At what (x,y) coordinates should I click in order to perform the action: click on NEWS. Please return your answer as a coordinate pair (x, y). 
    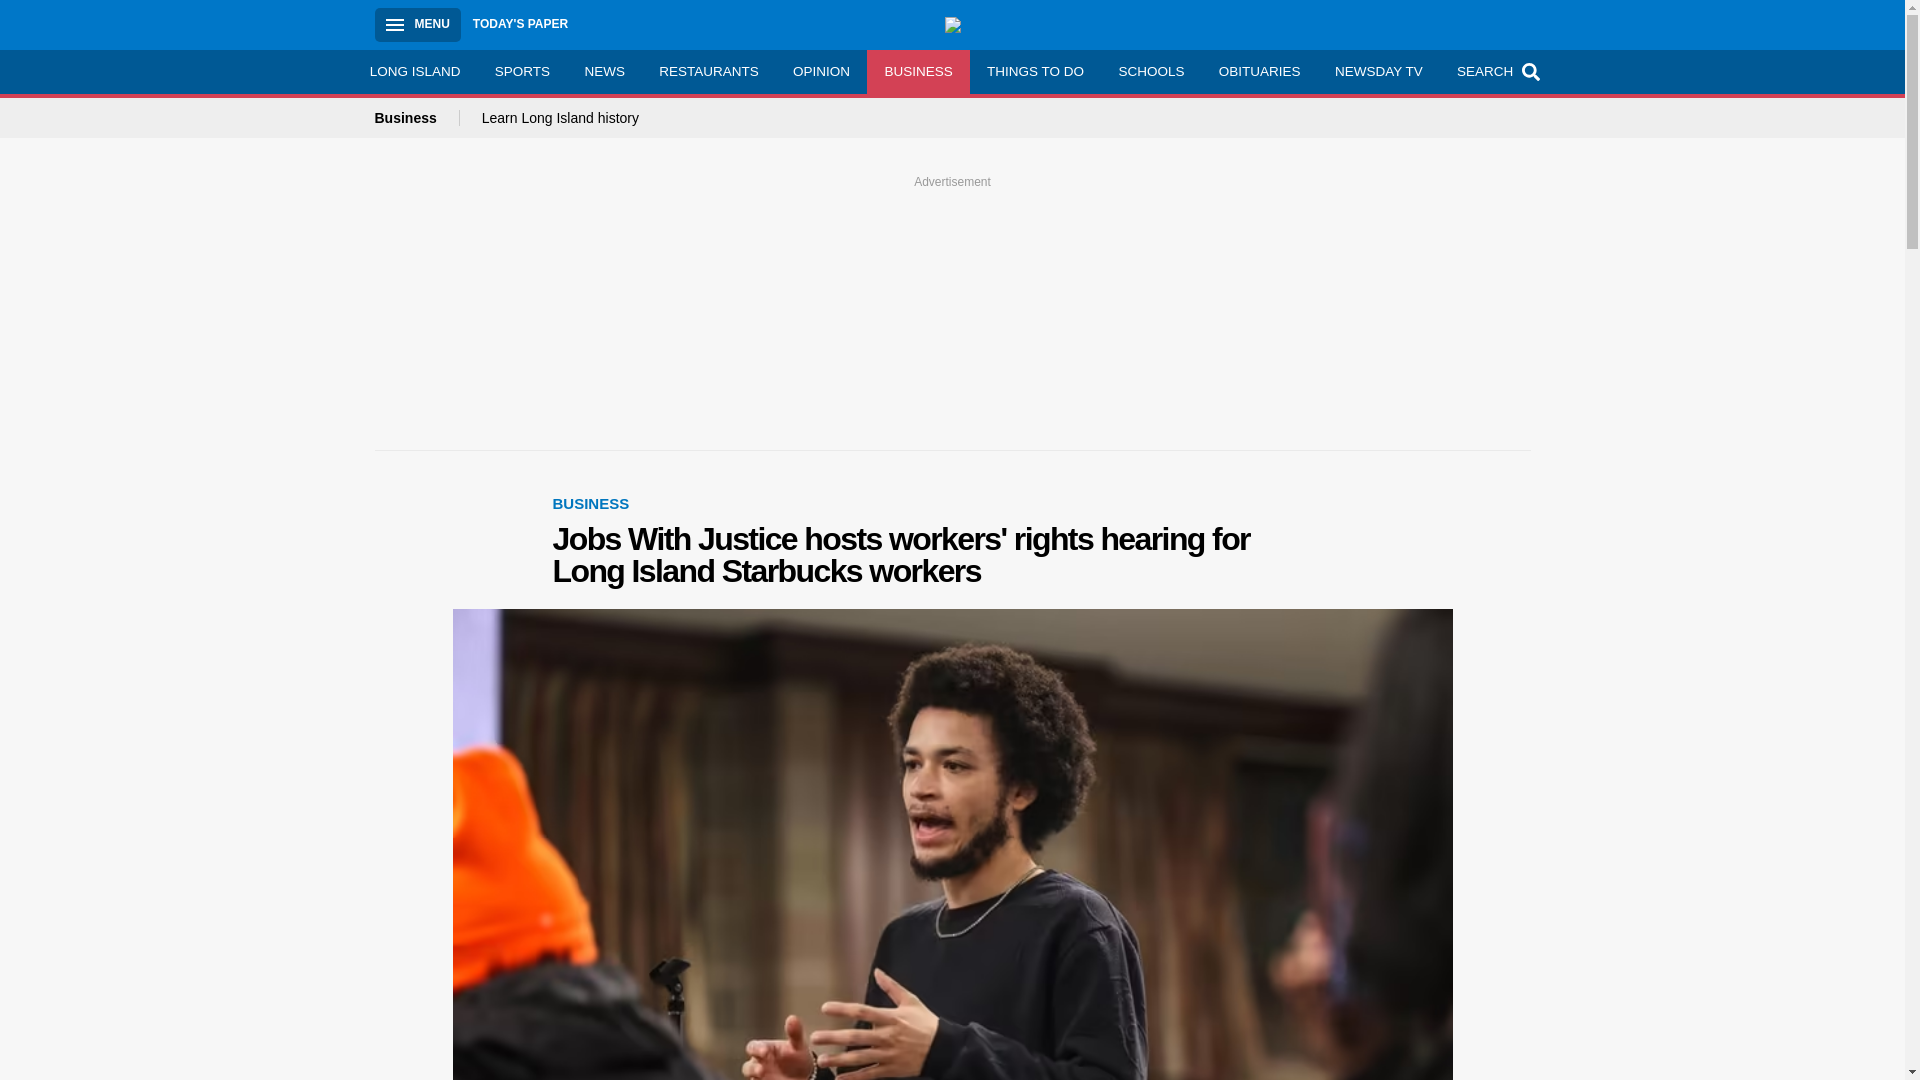
    Looking at the image, I should click on (604, 71).